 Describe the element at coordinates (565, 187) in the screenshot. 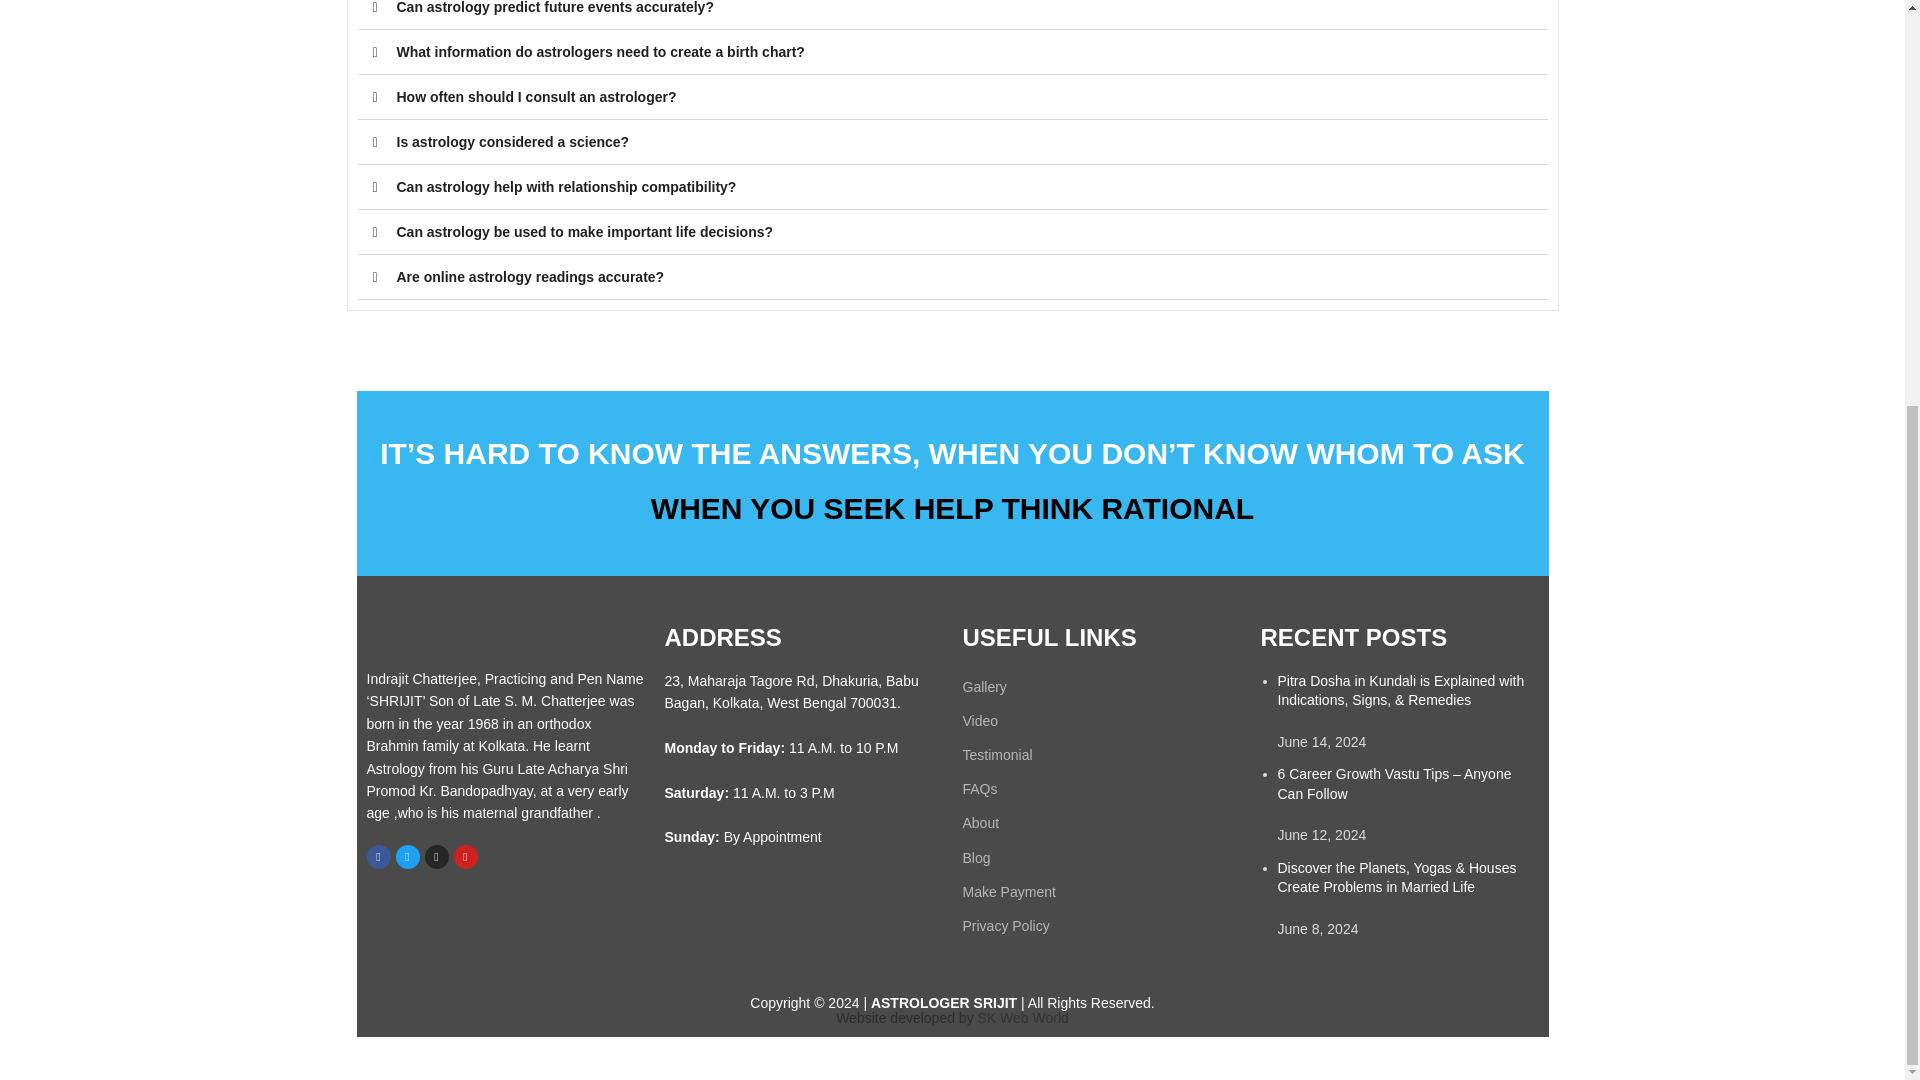

I see `Can astrology help with relationship compatibility?` at that location.